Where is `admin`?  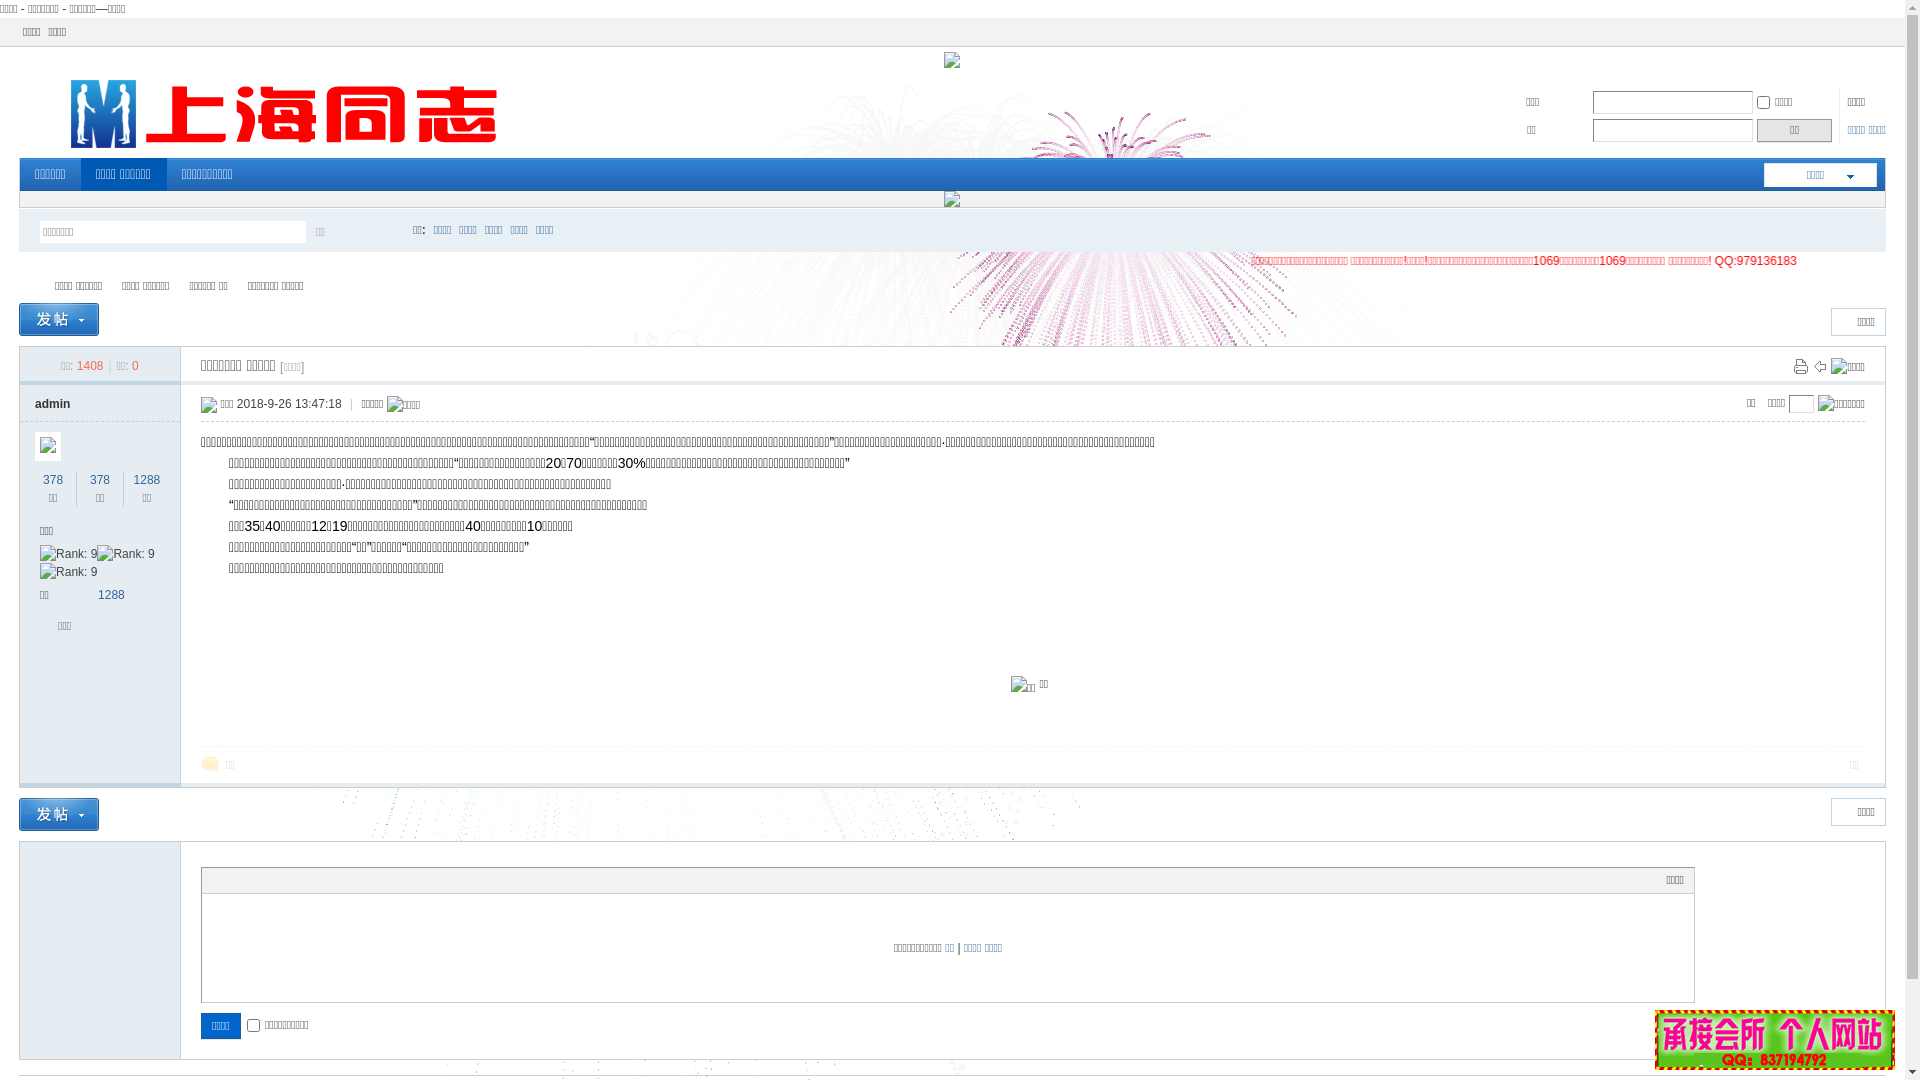 admin is located at coordinates (52, 404).